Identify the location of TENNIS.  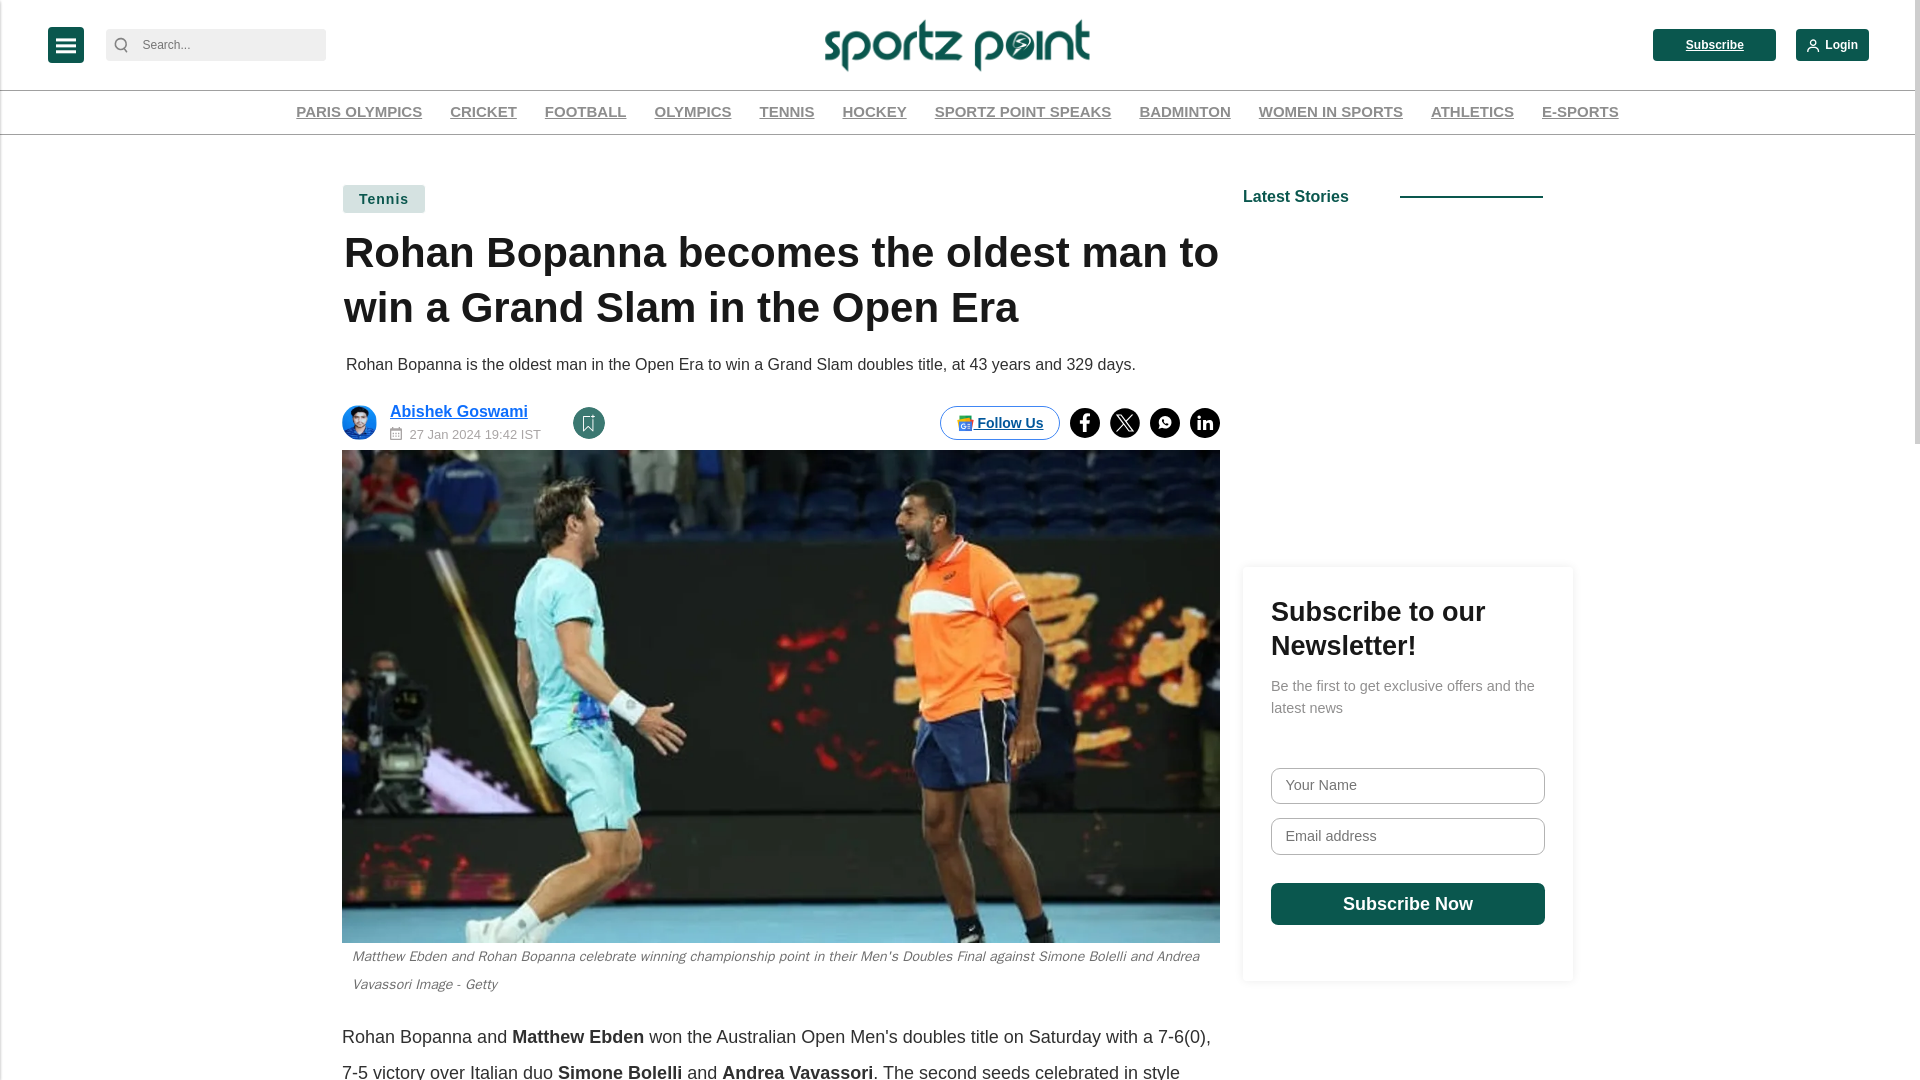
(786, 112).